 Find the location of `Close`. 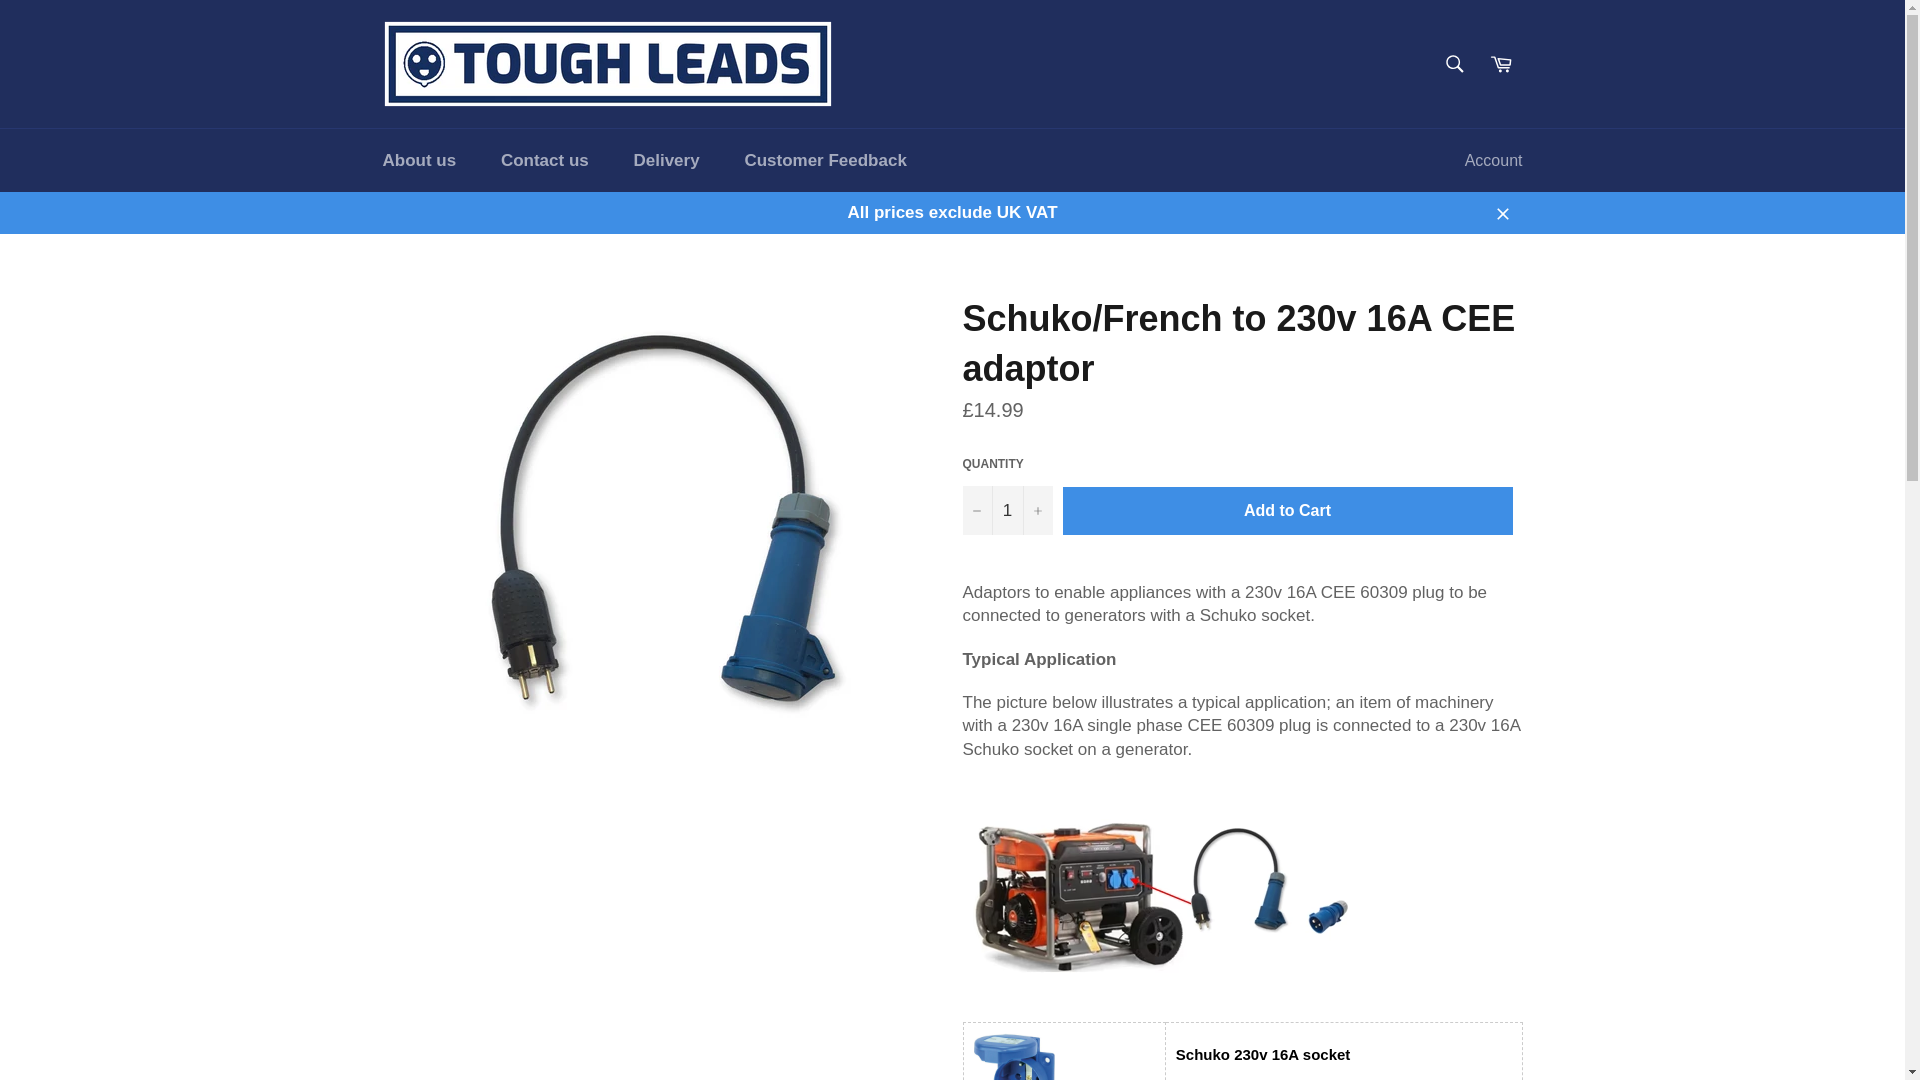

Close is located at coordinates (1502, 212).